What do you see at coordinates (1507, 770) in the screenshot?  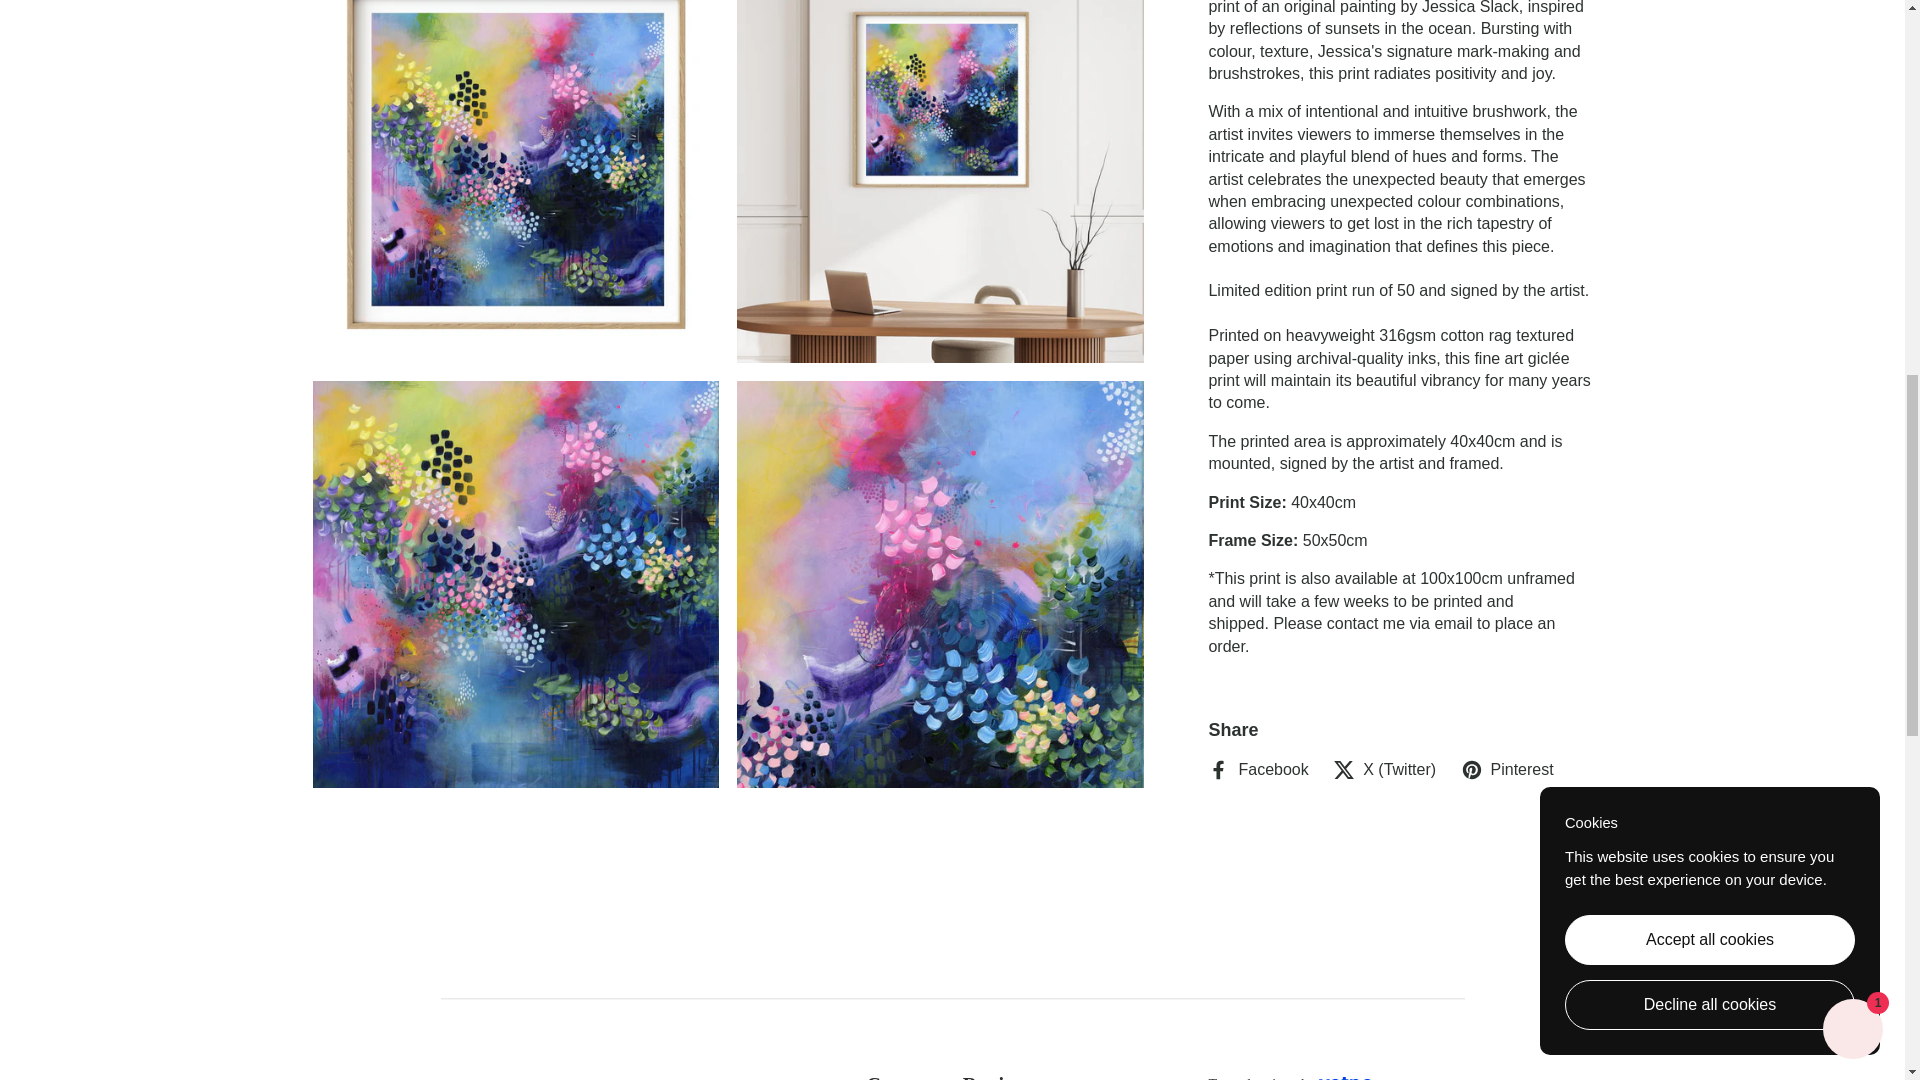 I see `Share on pinterest` at bounding box center [1507, 770].